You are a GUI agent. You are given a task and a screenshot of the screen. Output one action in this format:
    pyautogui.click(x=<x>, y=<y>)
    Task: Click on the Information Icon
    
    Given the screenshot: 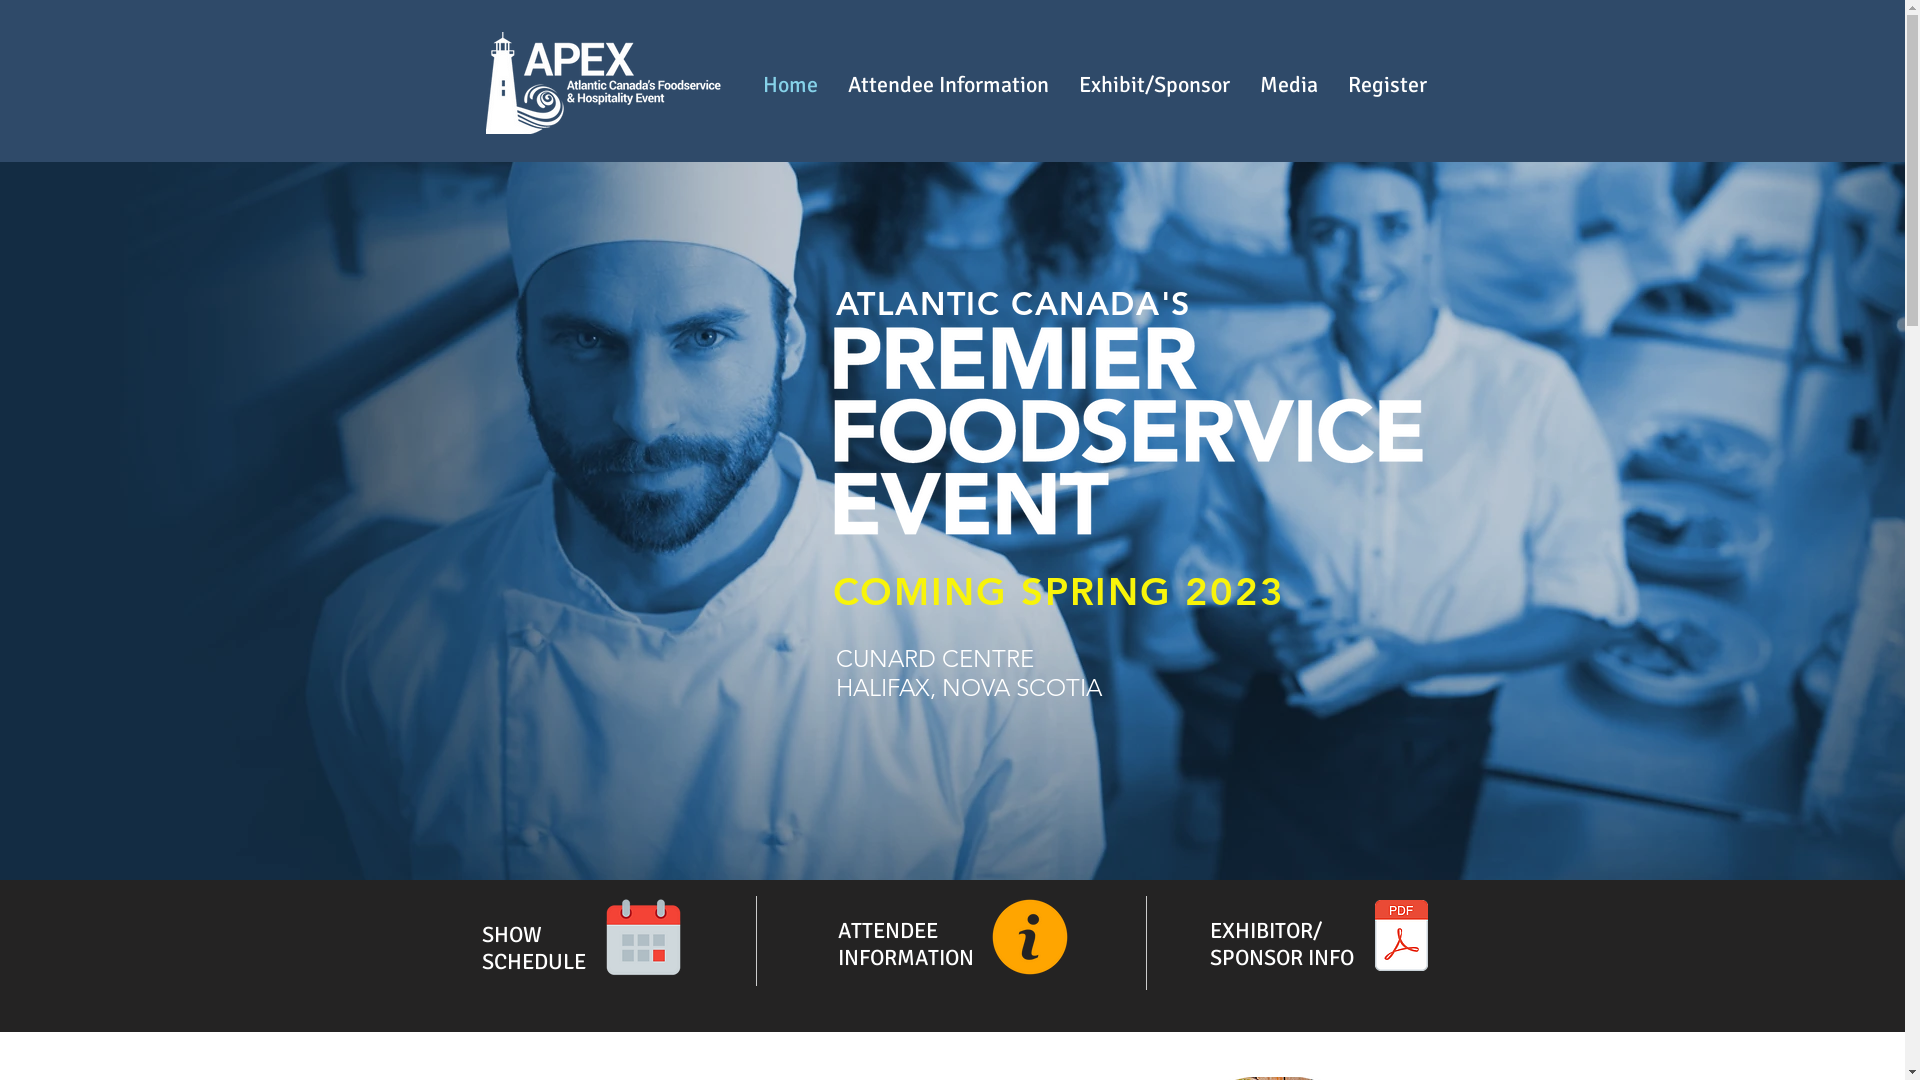 What is the action you would take?
    pyautogui.click(x=1030, y=937)
    